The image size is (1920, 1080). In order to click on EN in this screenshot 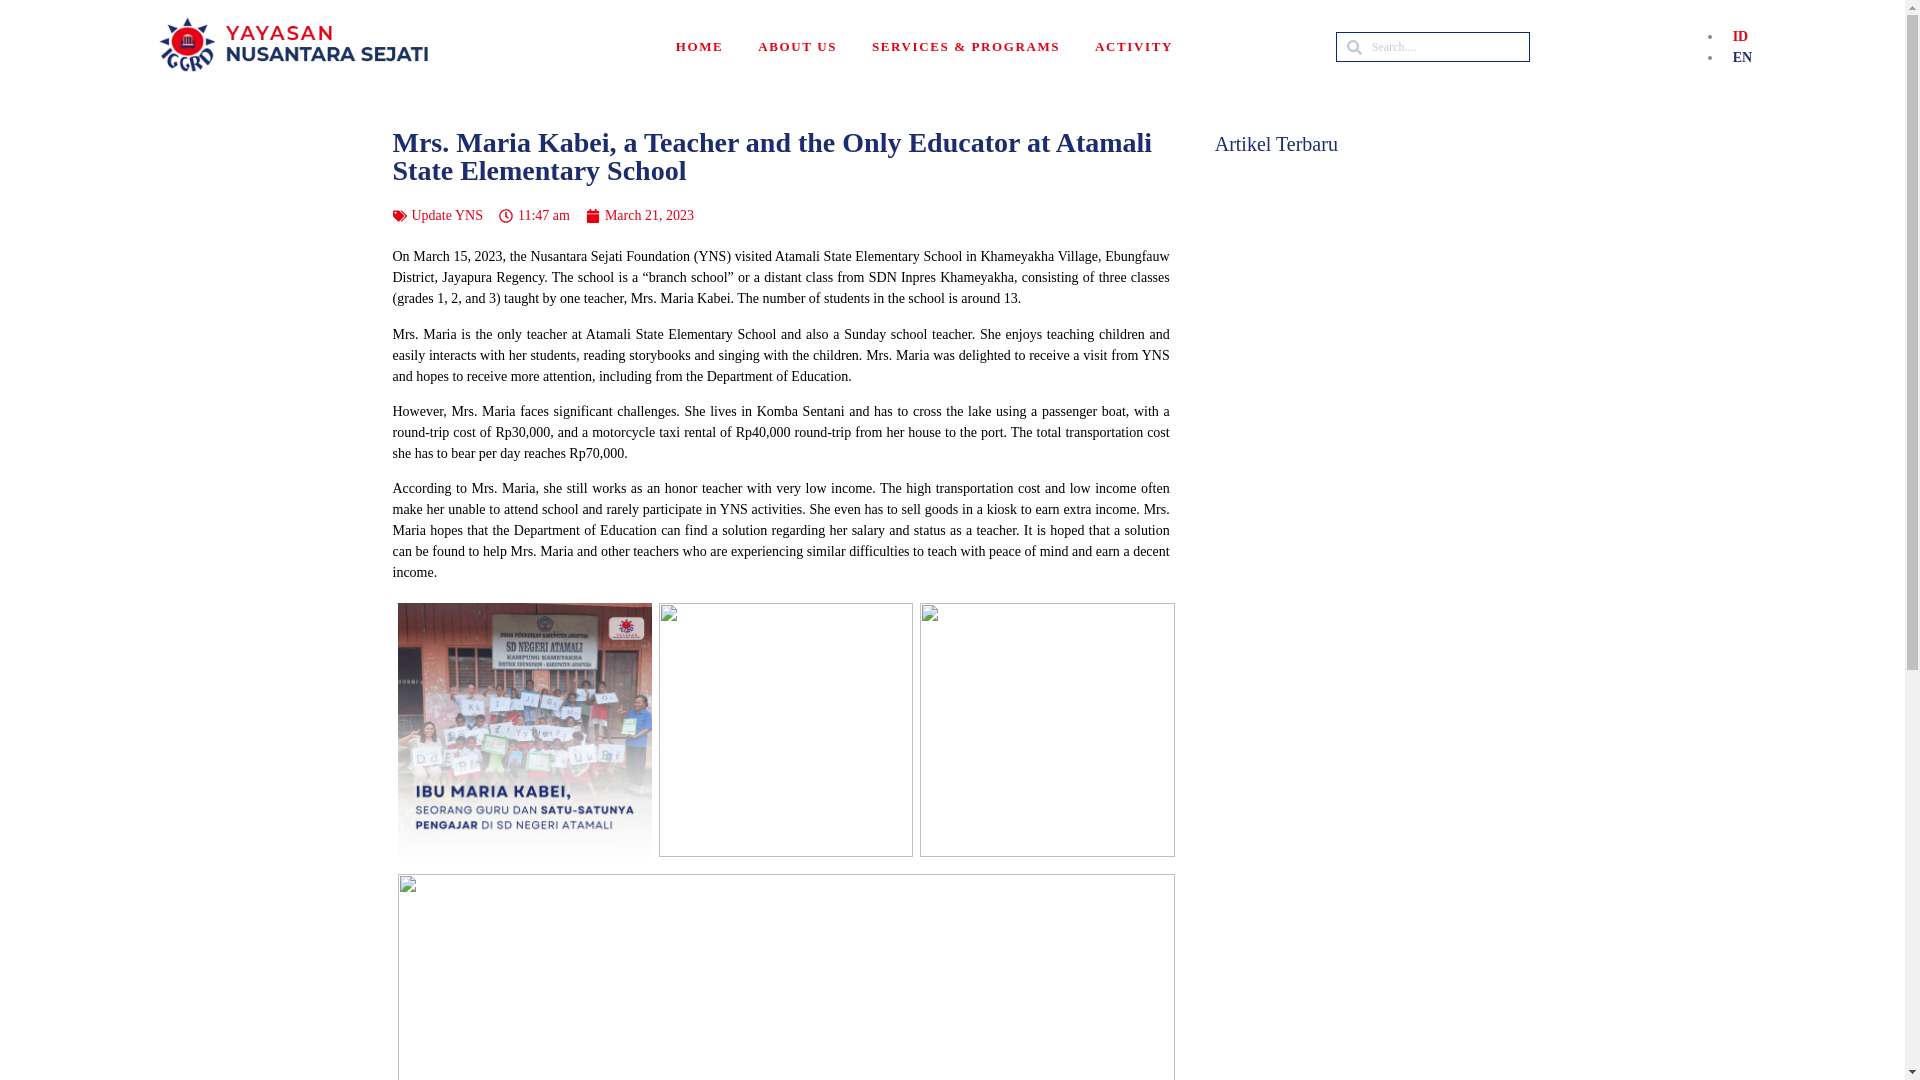, I will do `click(1736, 56)`.